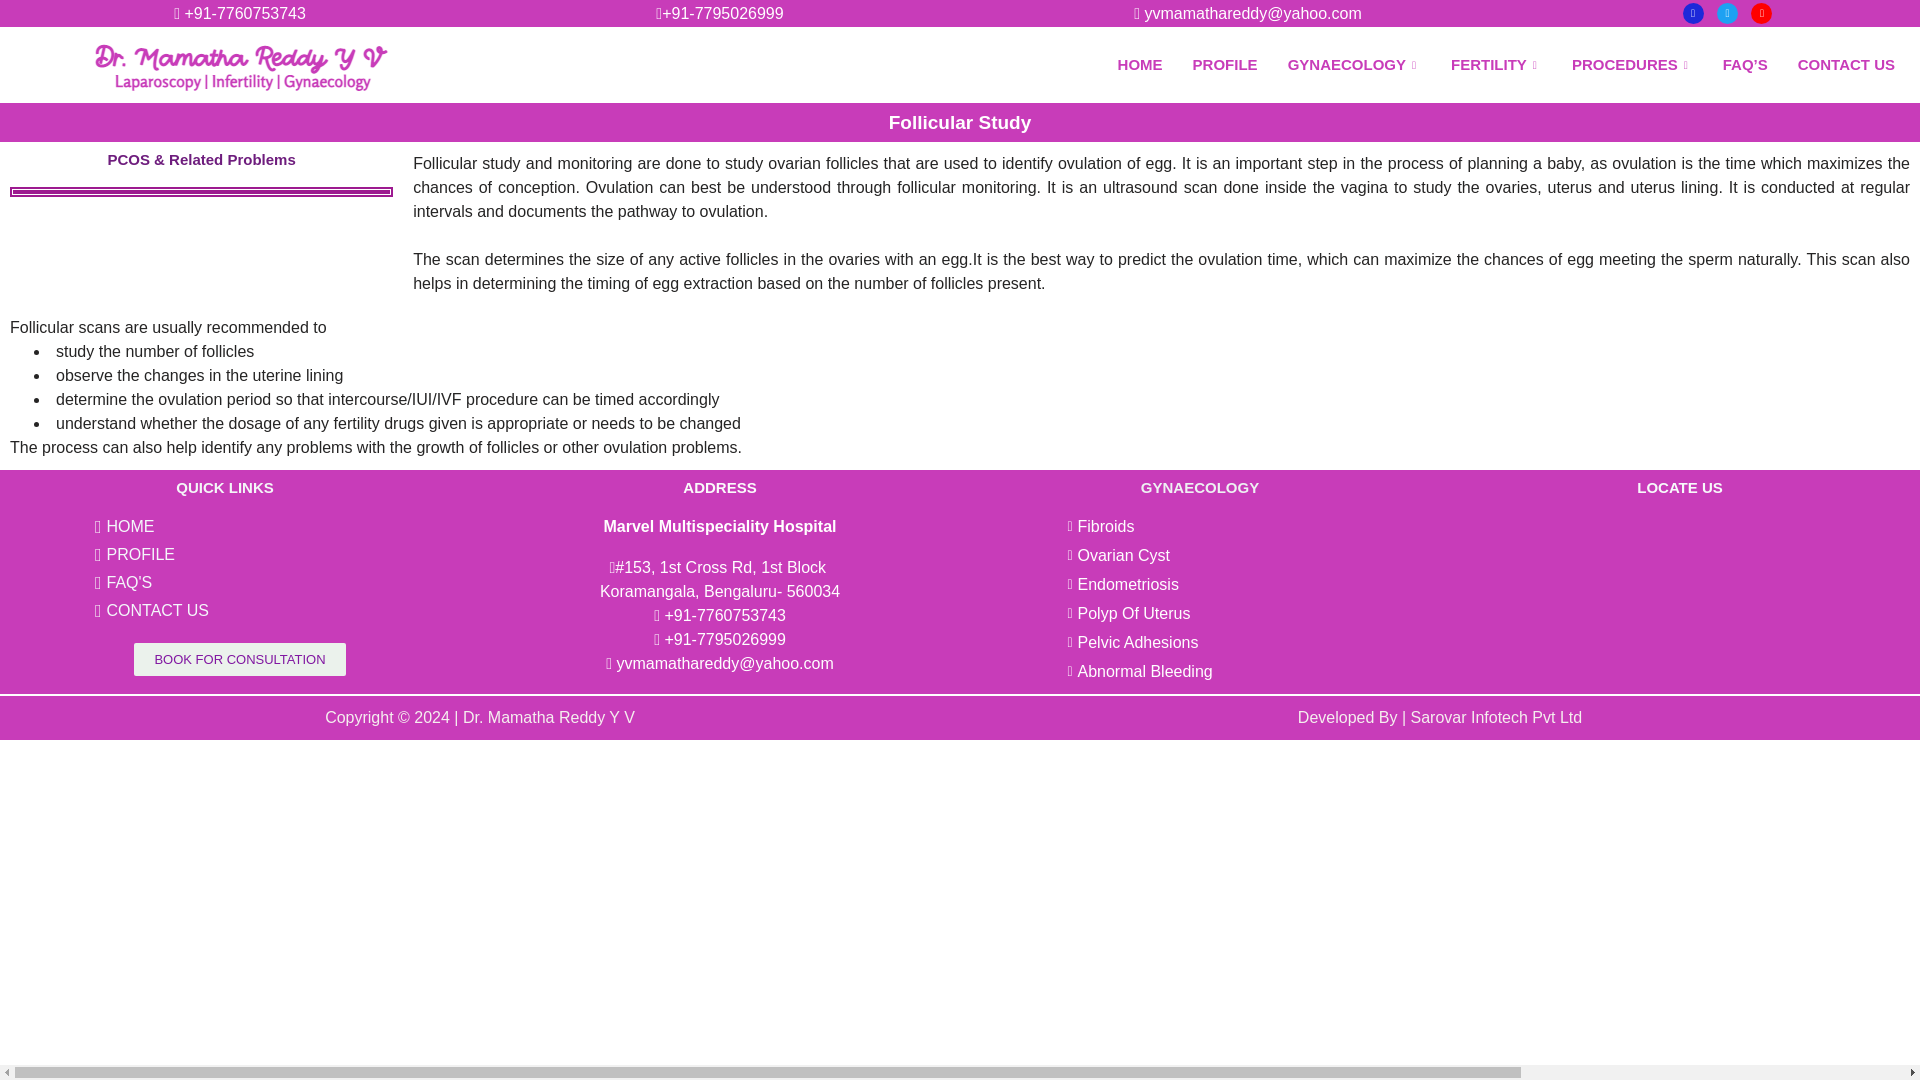 The width and height of the screenshot is (1920, 1080). I want to click on FERTILITY, so click(1496, 64).